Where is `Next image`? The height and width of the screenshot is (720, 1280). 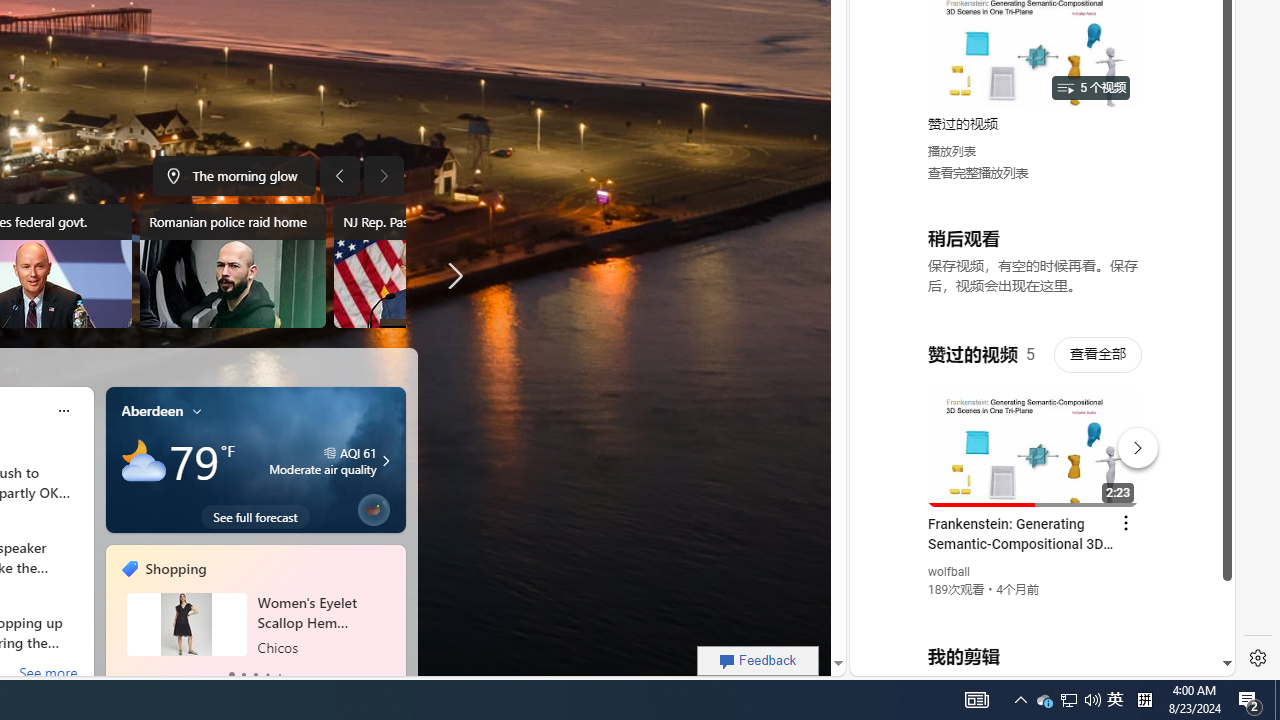
Next image is located at coordinates (384, 176).